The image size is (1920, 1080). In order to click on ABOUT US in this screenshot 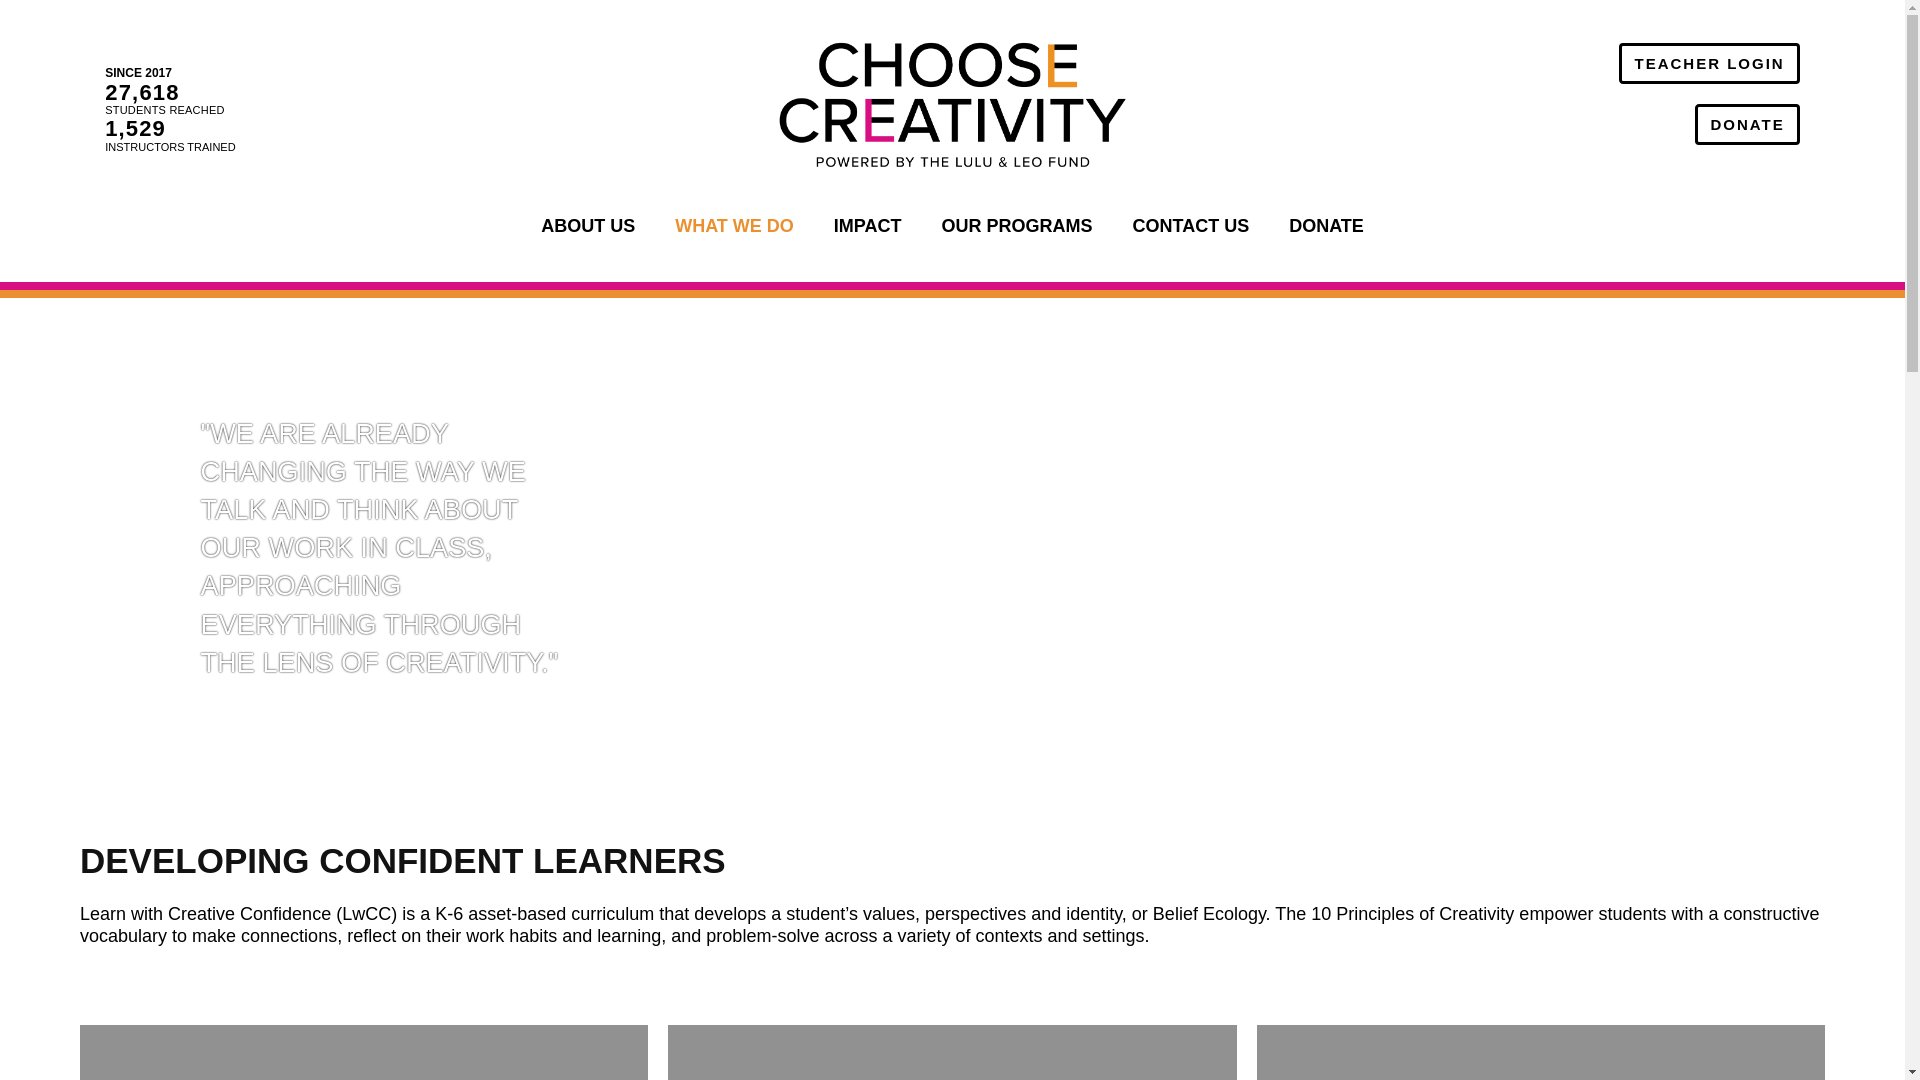, I will do `click(587, 226)`.